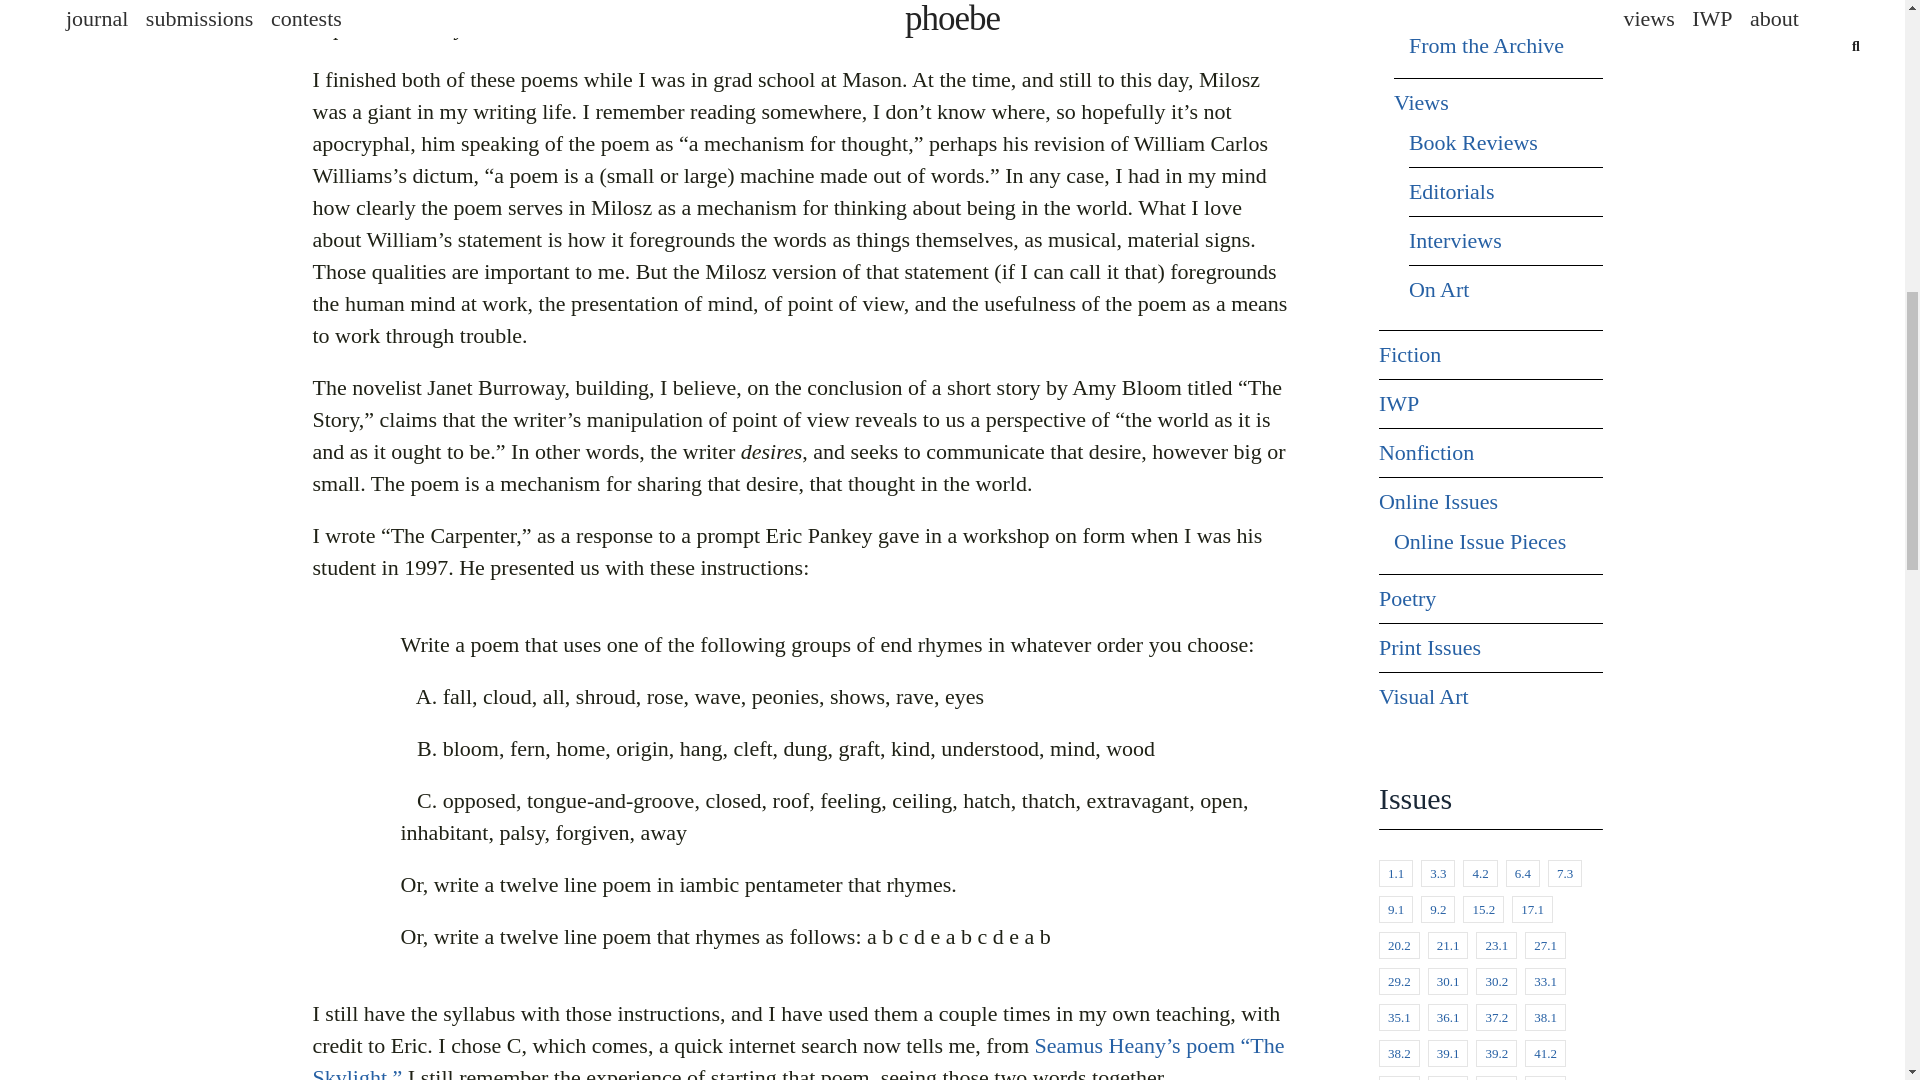 The image size is (1920, 1080). What do you see at coordinates (1407, 598) in the screenshot?
I see `Poetry` at bounding box center [1407, 598].